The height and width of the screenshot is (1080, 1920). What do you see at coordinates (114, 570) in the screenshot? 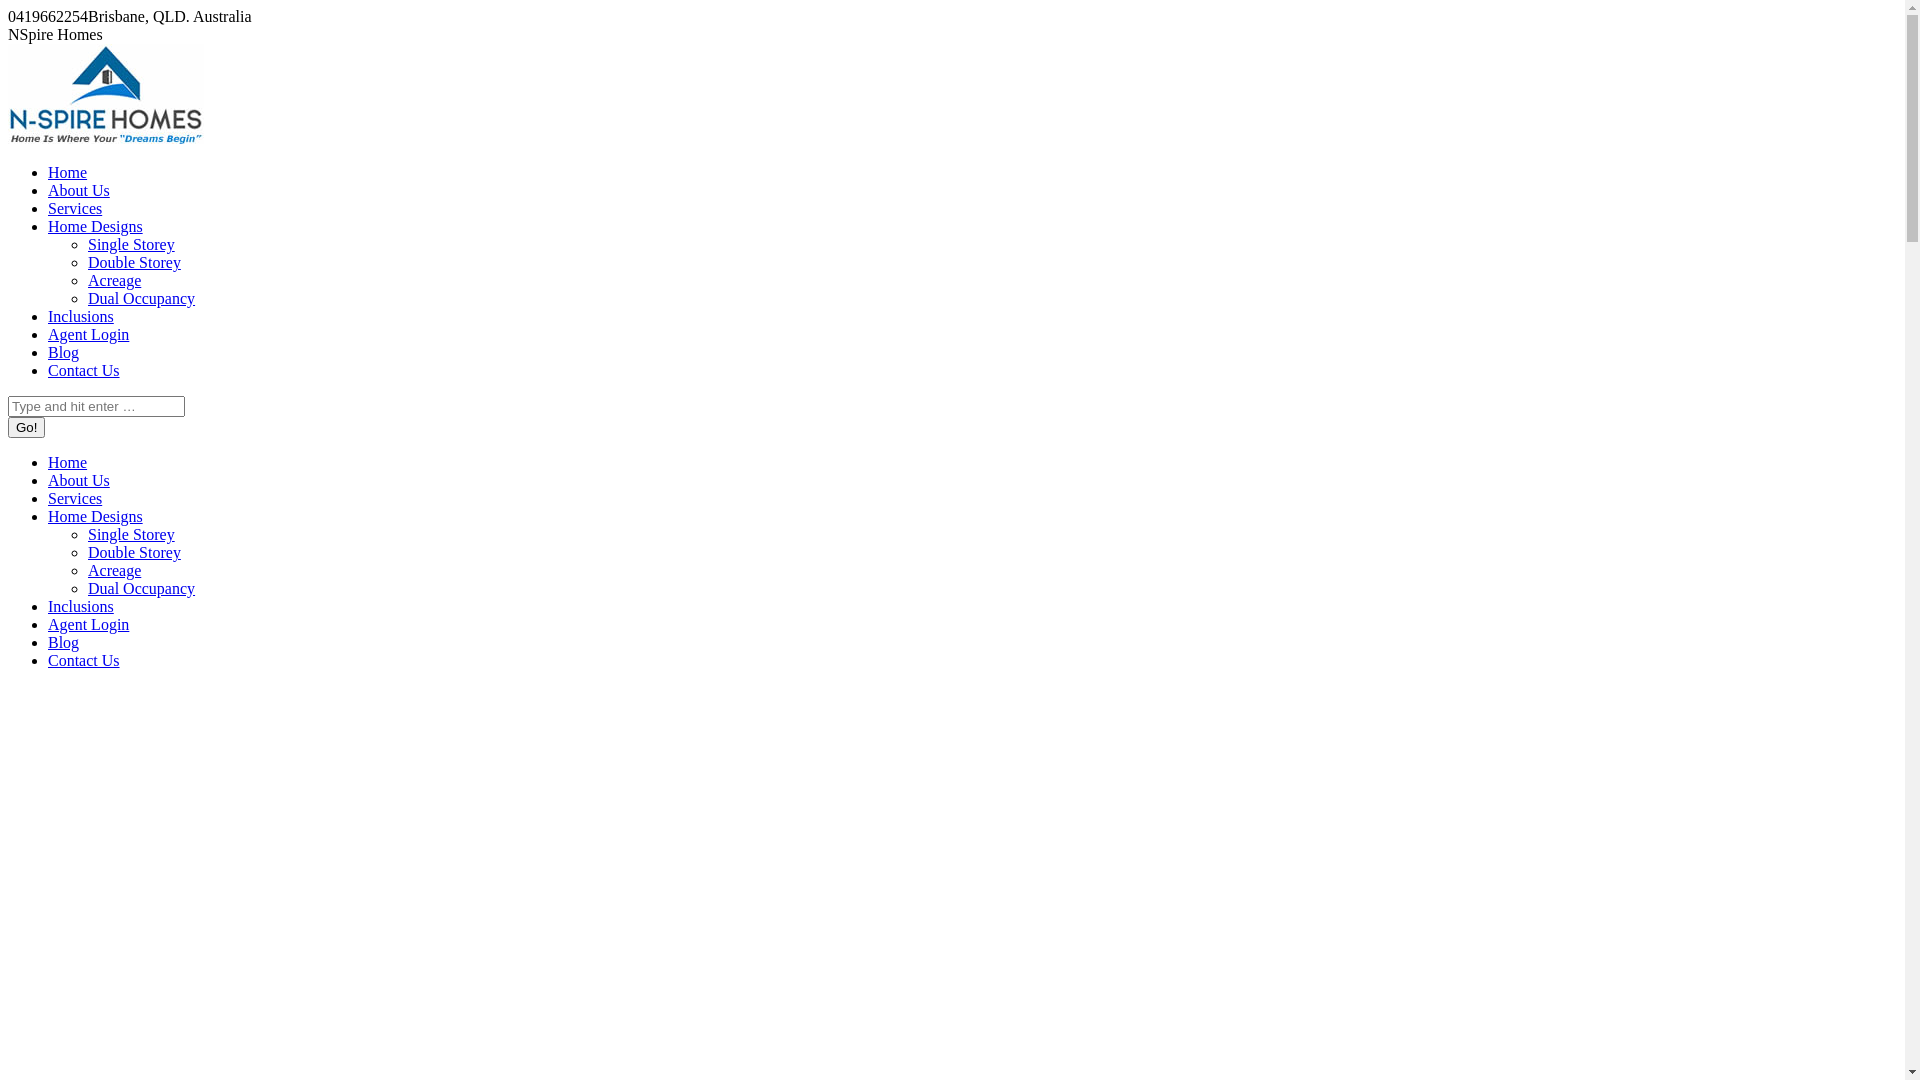
I see `Acreage` at bounding box center [114, 570].